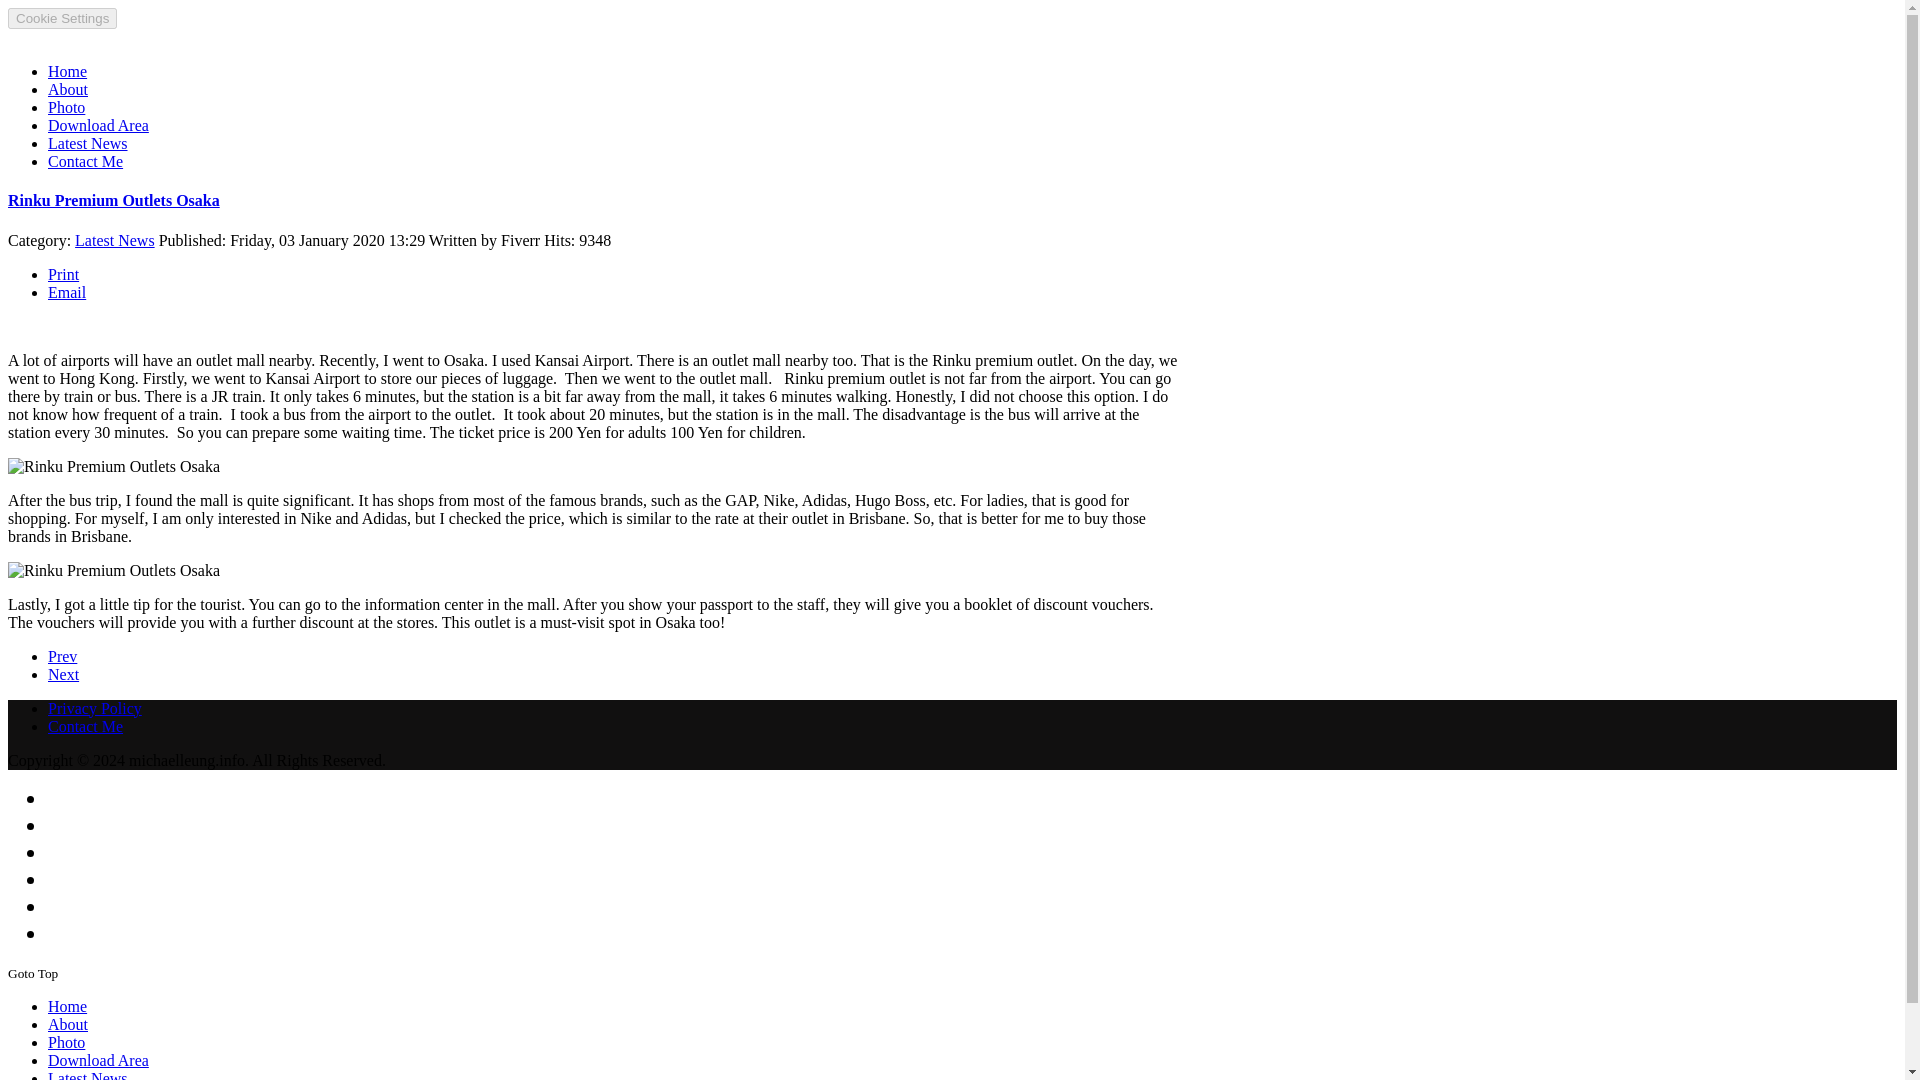 The width and height of the screenshot is (1920, 1080). I want to click on Latest News, so click(88, 1075).